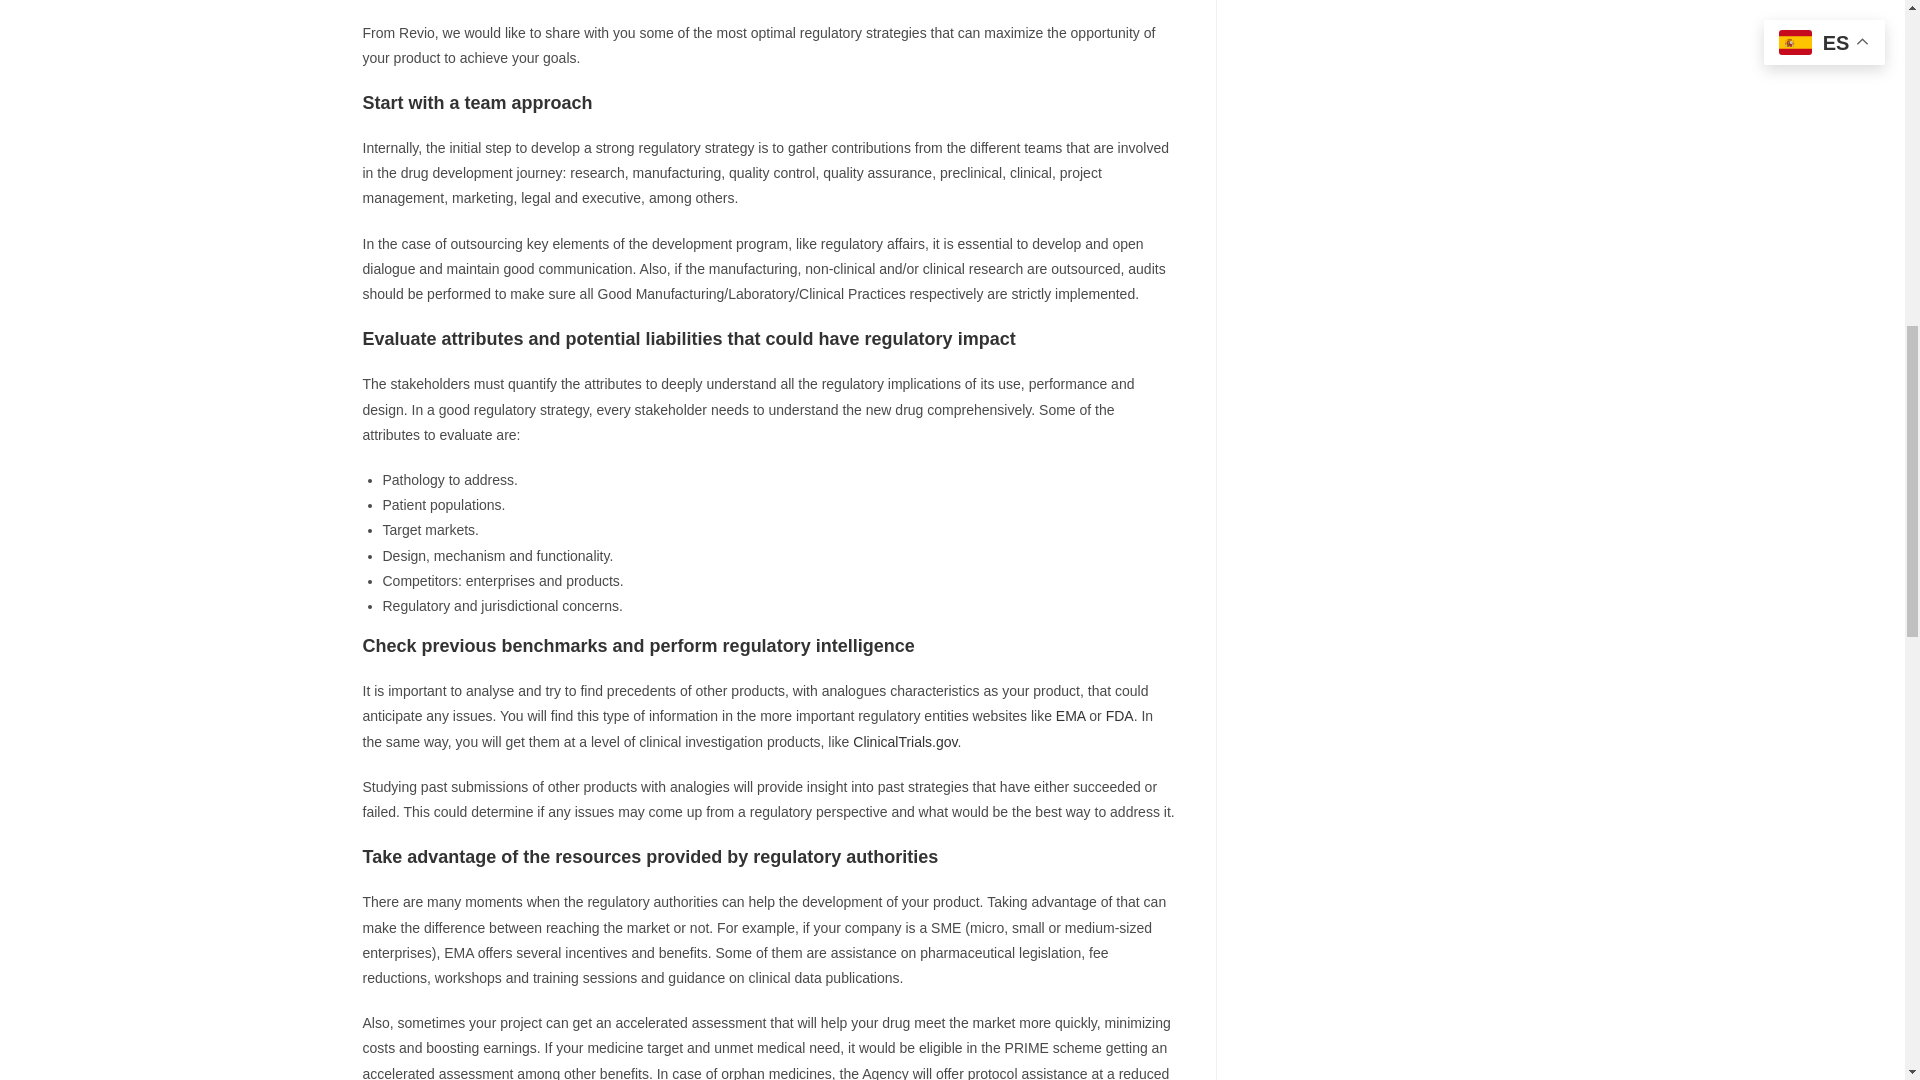  What do you see at coordinates (904, 742) in the screenshot?
I see `ClinicalTrials.gov` at bounding box center [904, 742].